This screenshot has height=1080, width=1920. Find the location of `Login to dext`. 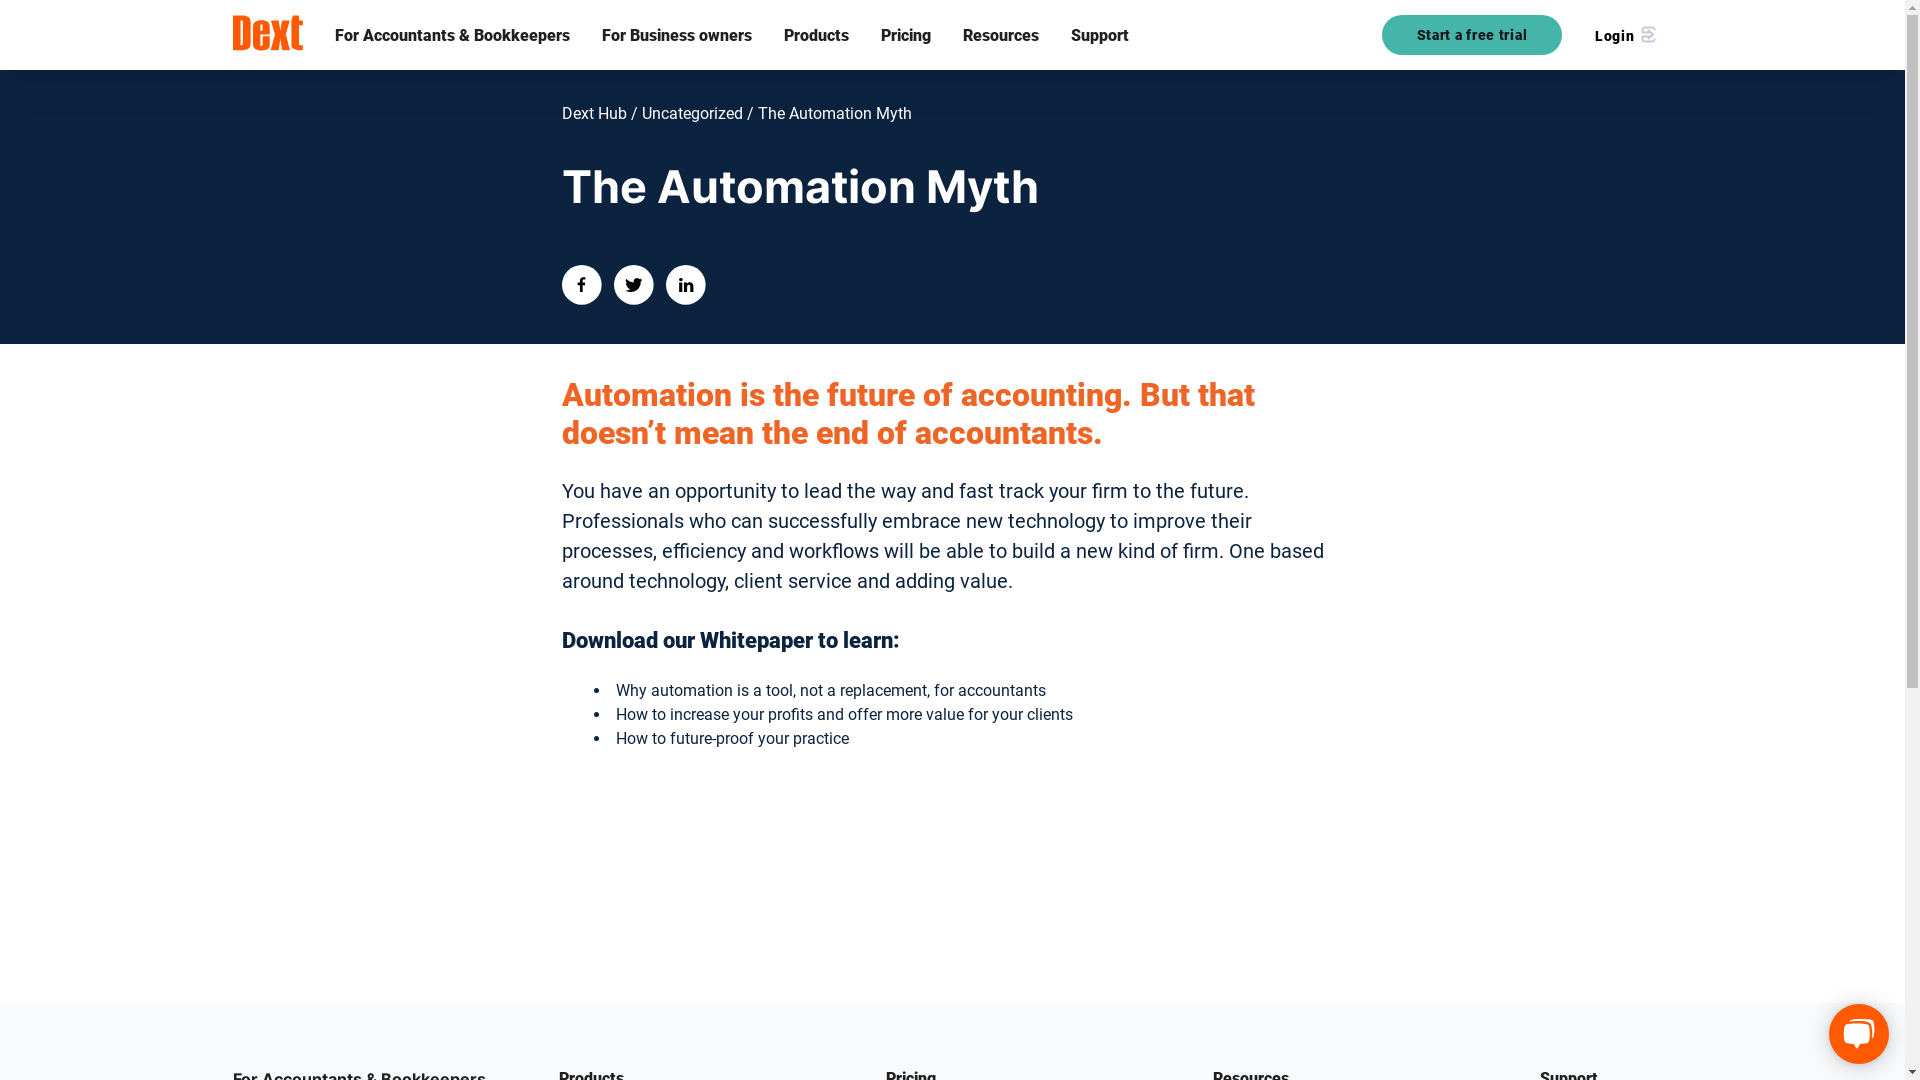

Login to dext is located at coordinates (1625, 35).